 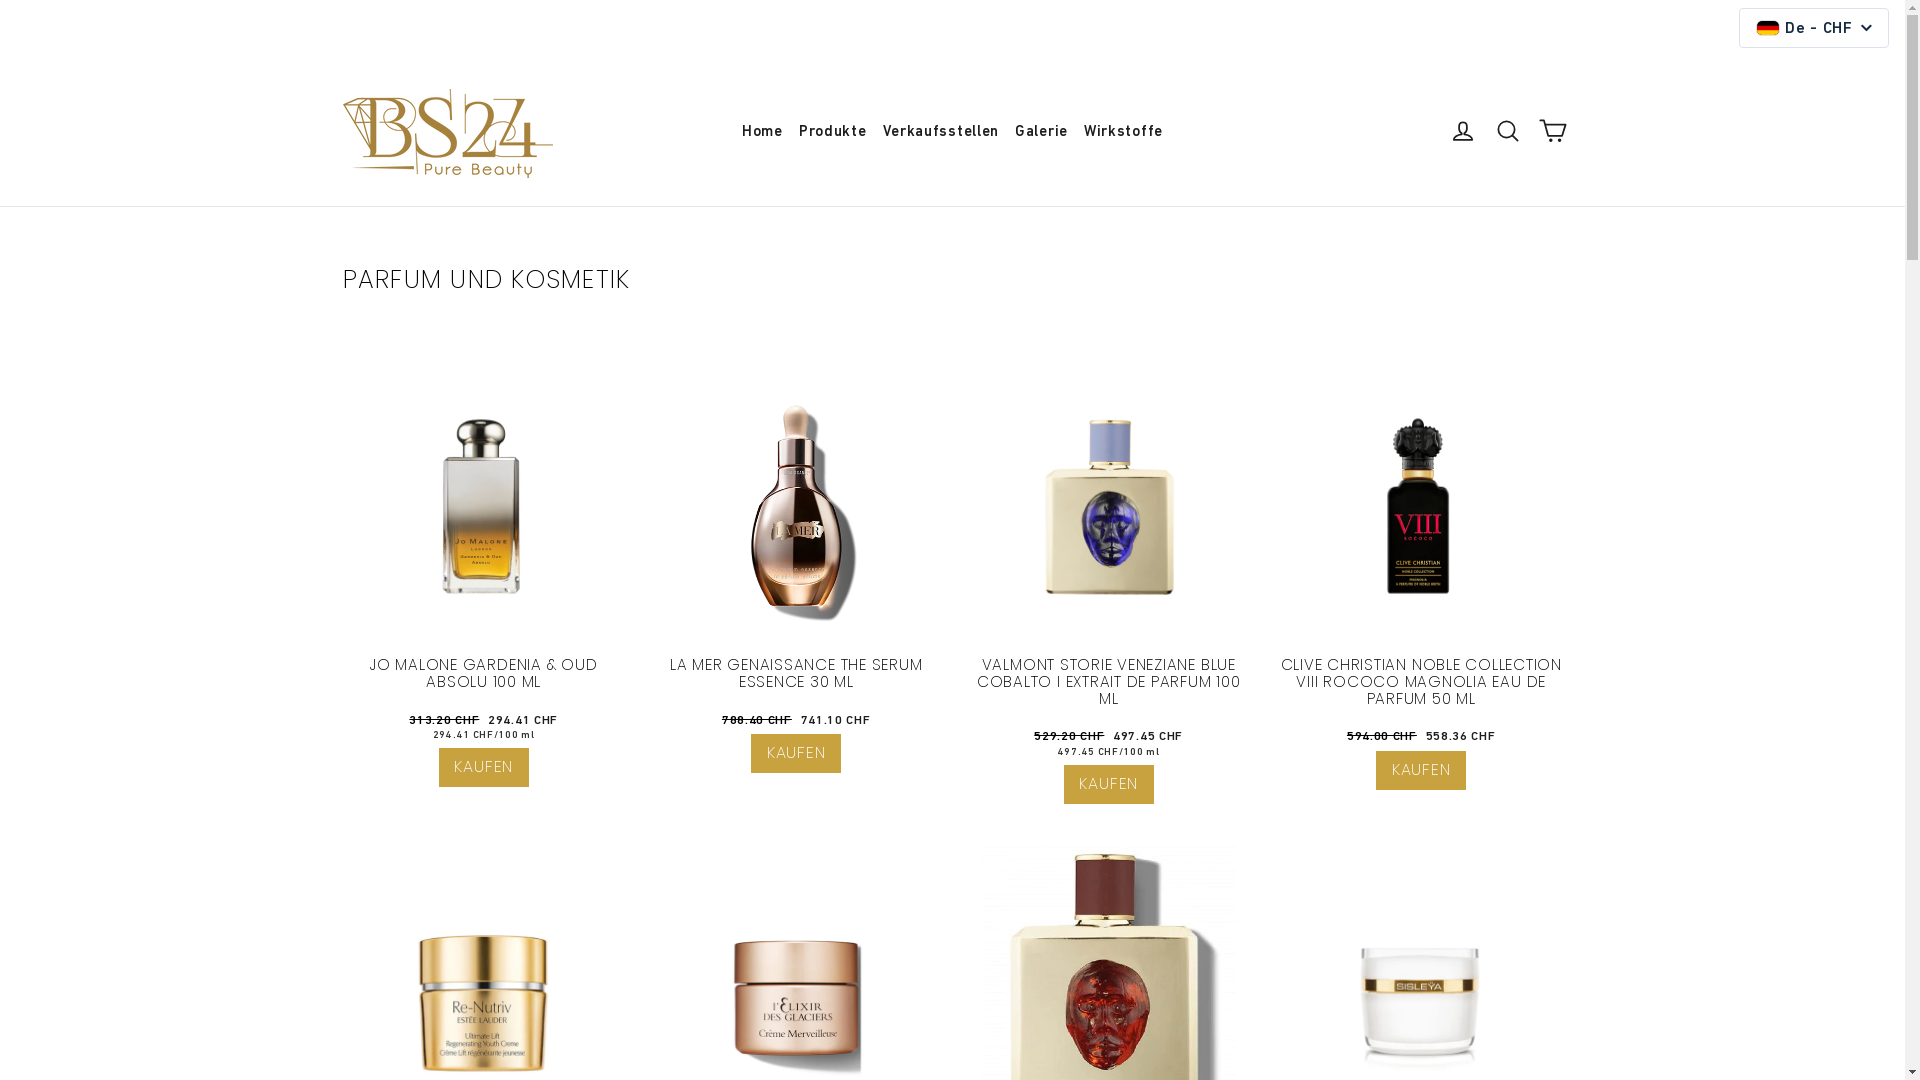 I want to click on Produkte, so click(x=833, y=132).